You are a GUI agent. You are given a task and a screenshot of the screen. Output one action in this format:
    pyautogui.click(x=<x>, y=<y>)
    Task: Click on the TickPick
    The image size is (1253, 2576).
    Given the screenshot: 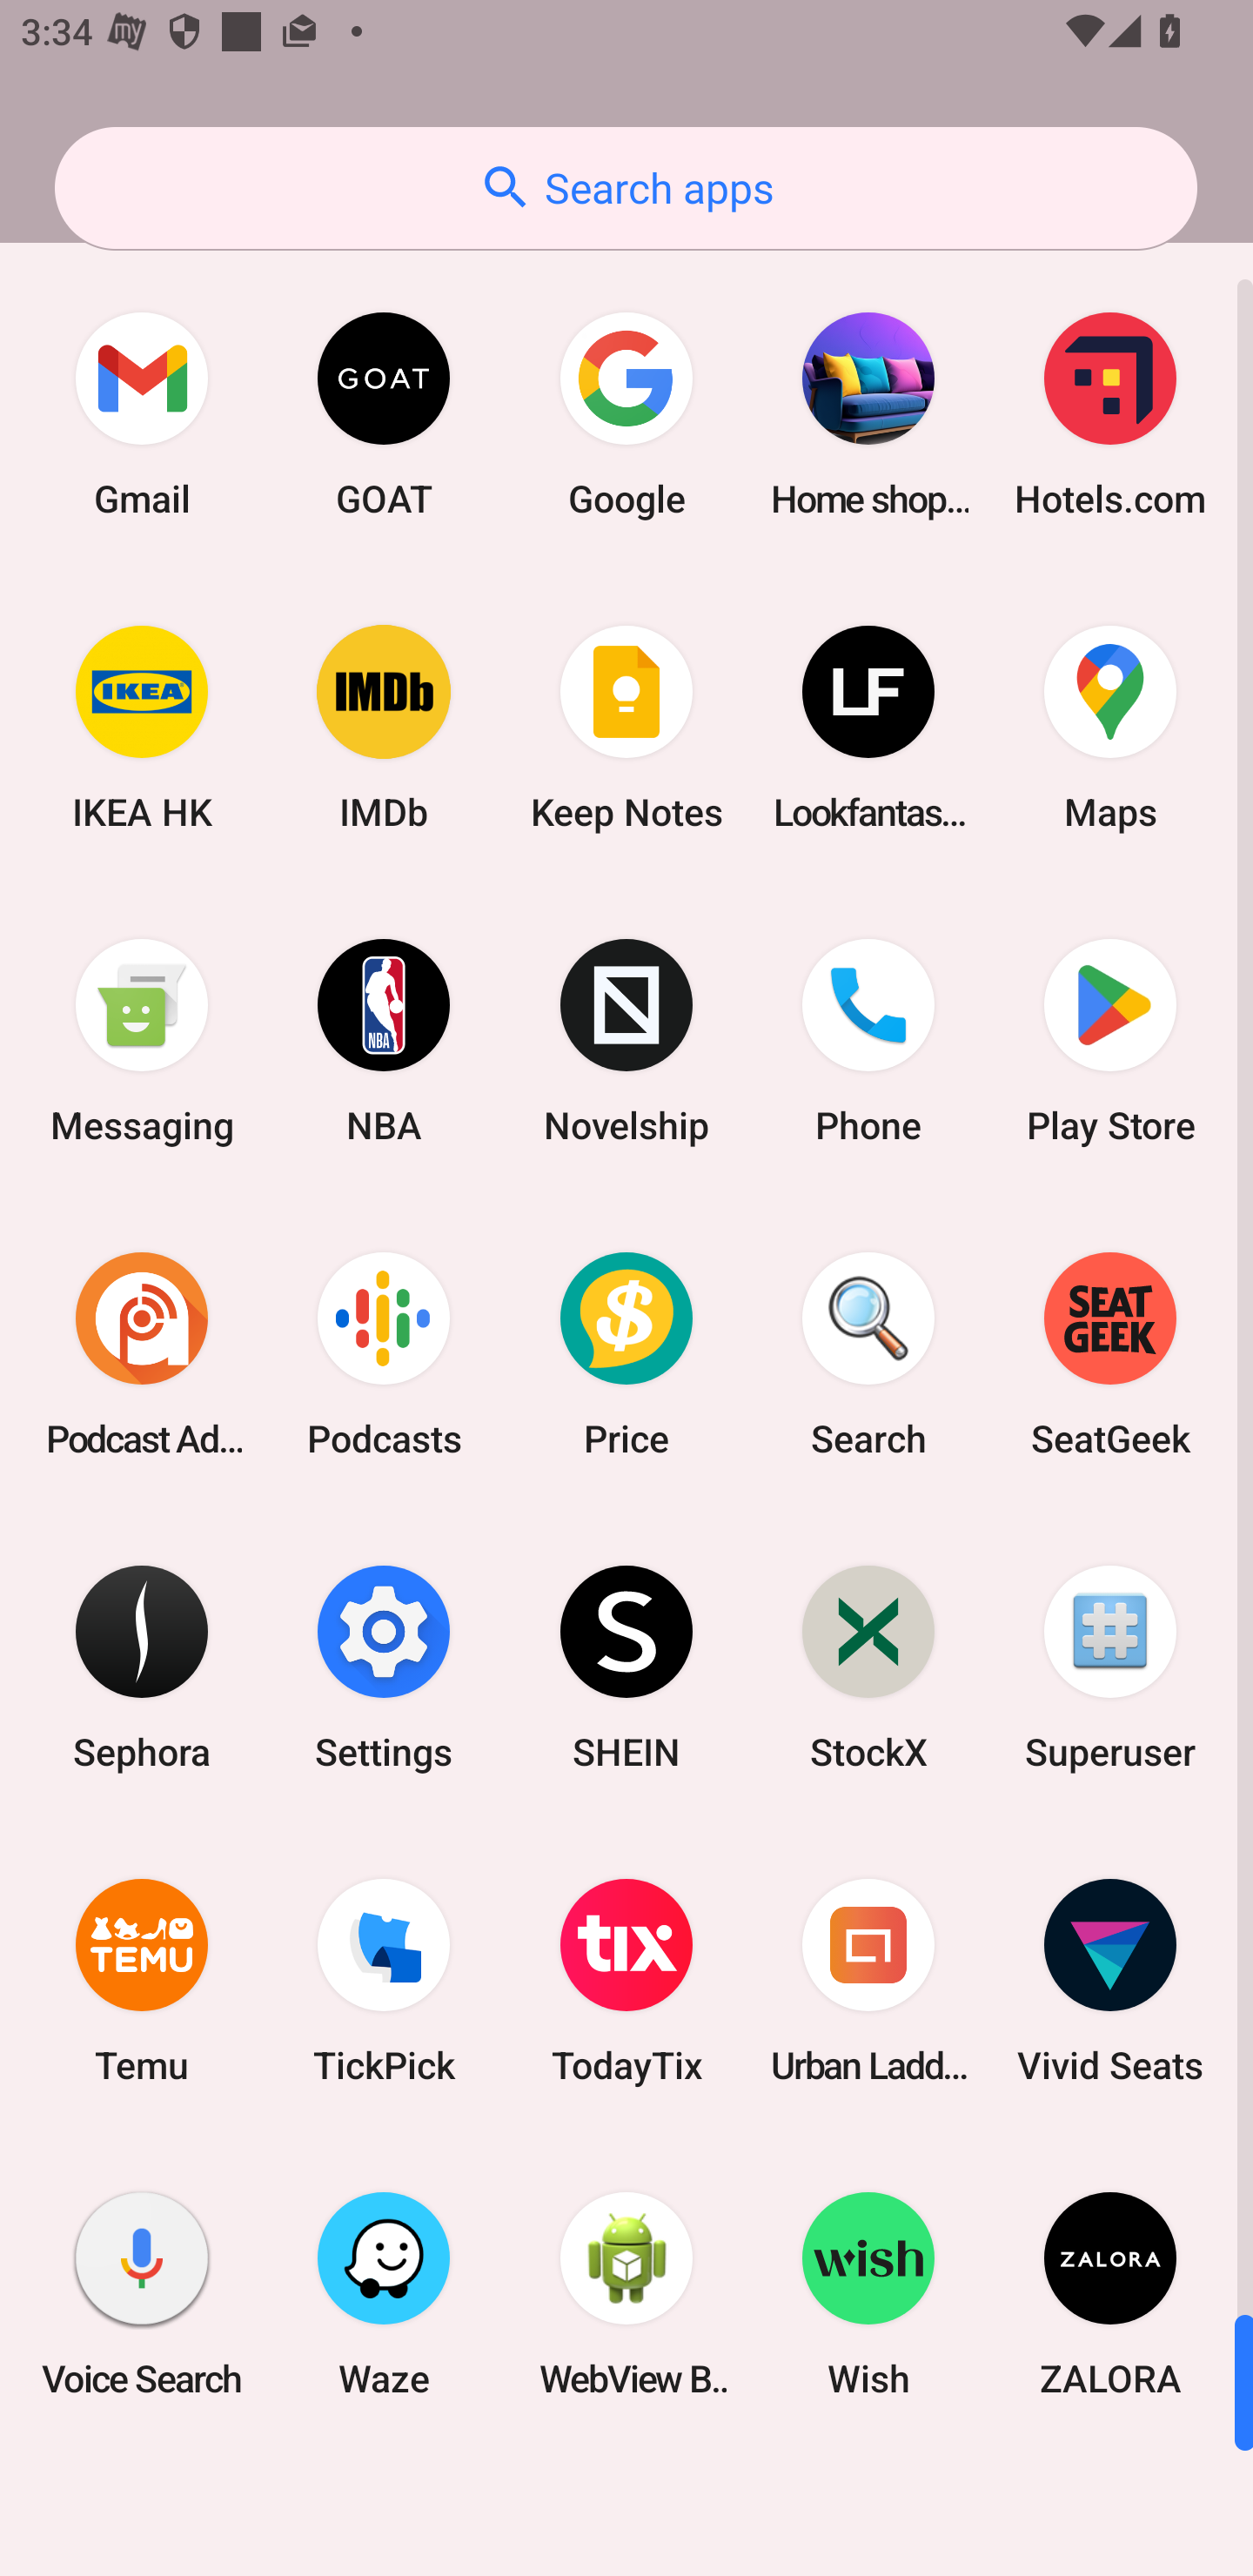 What is the action you would take?
    pyautogui.click(x=384, y=1981)
    